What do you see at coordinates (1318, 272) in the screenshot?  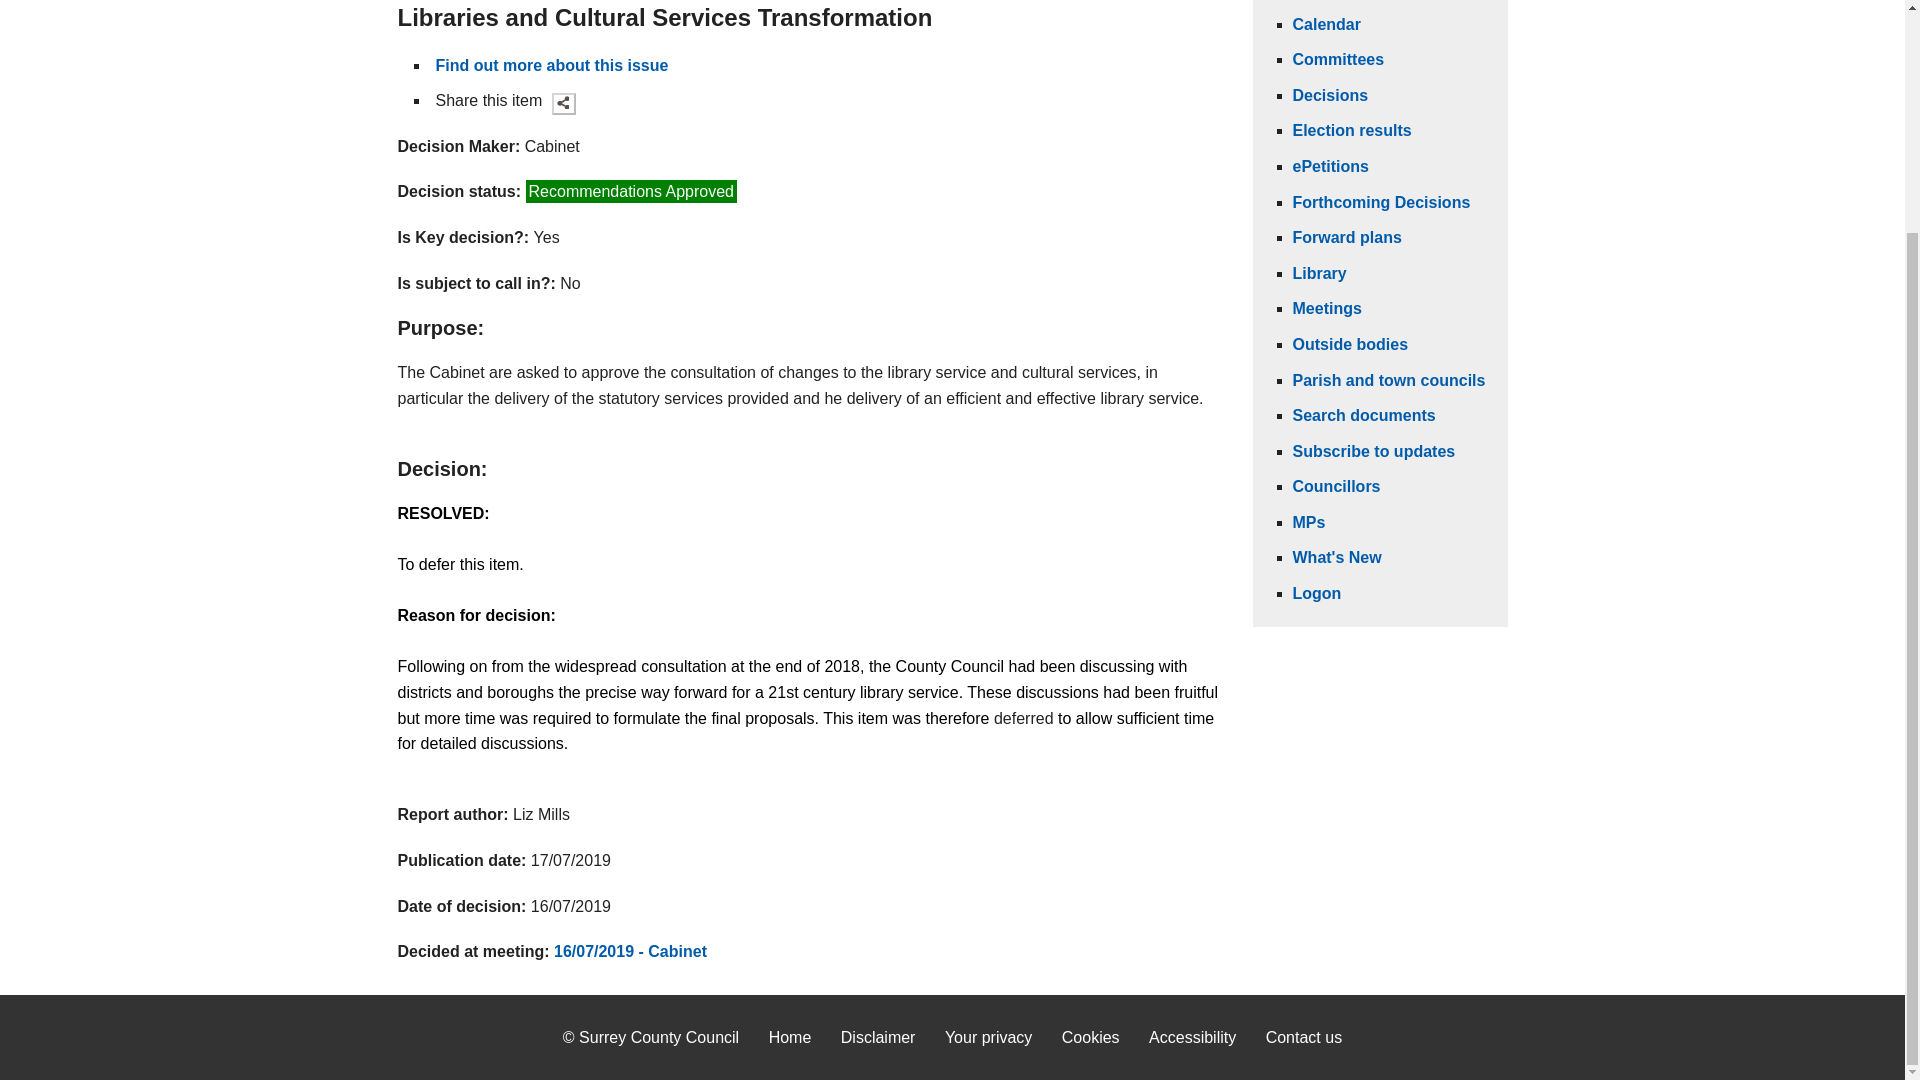 I see `Link to documents library` at bounding box center [1318, 272].